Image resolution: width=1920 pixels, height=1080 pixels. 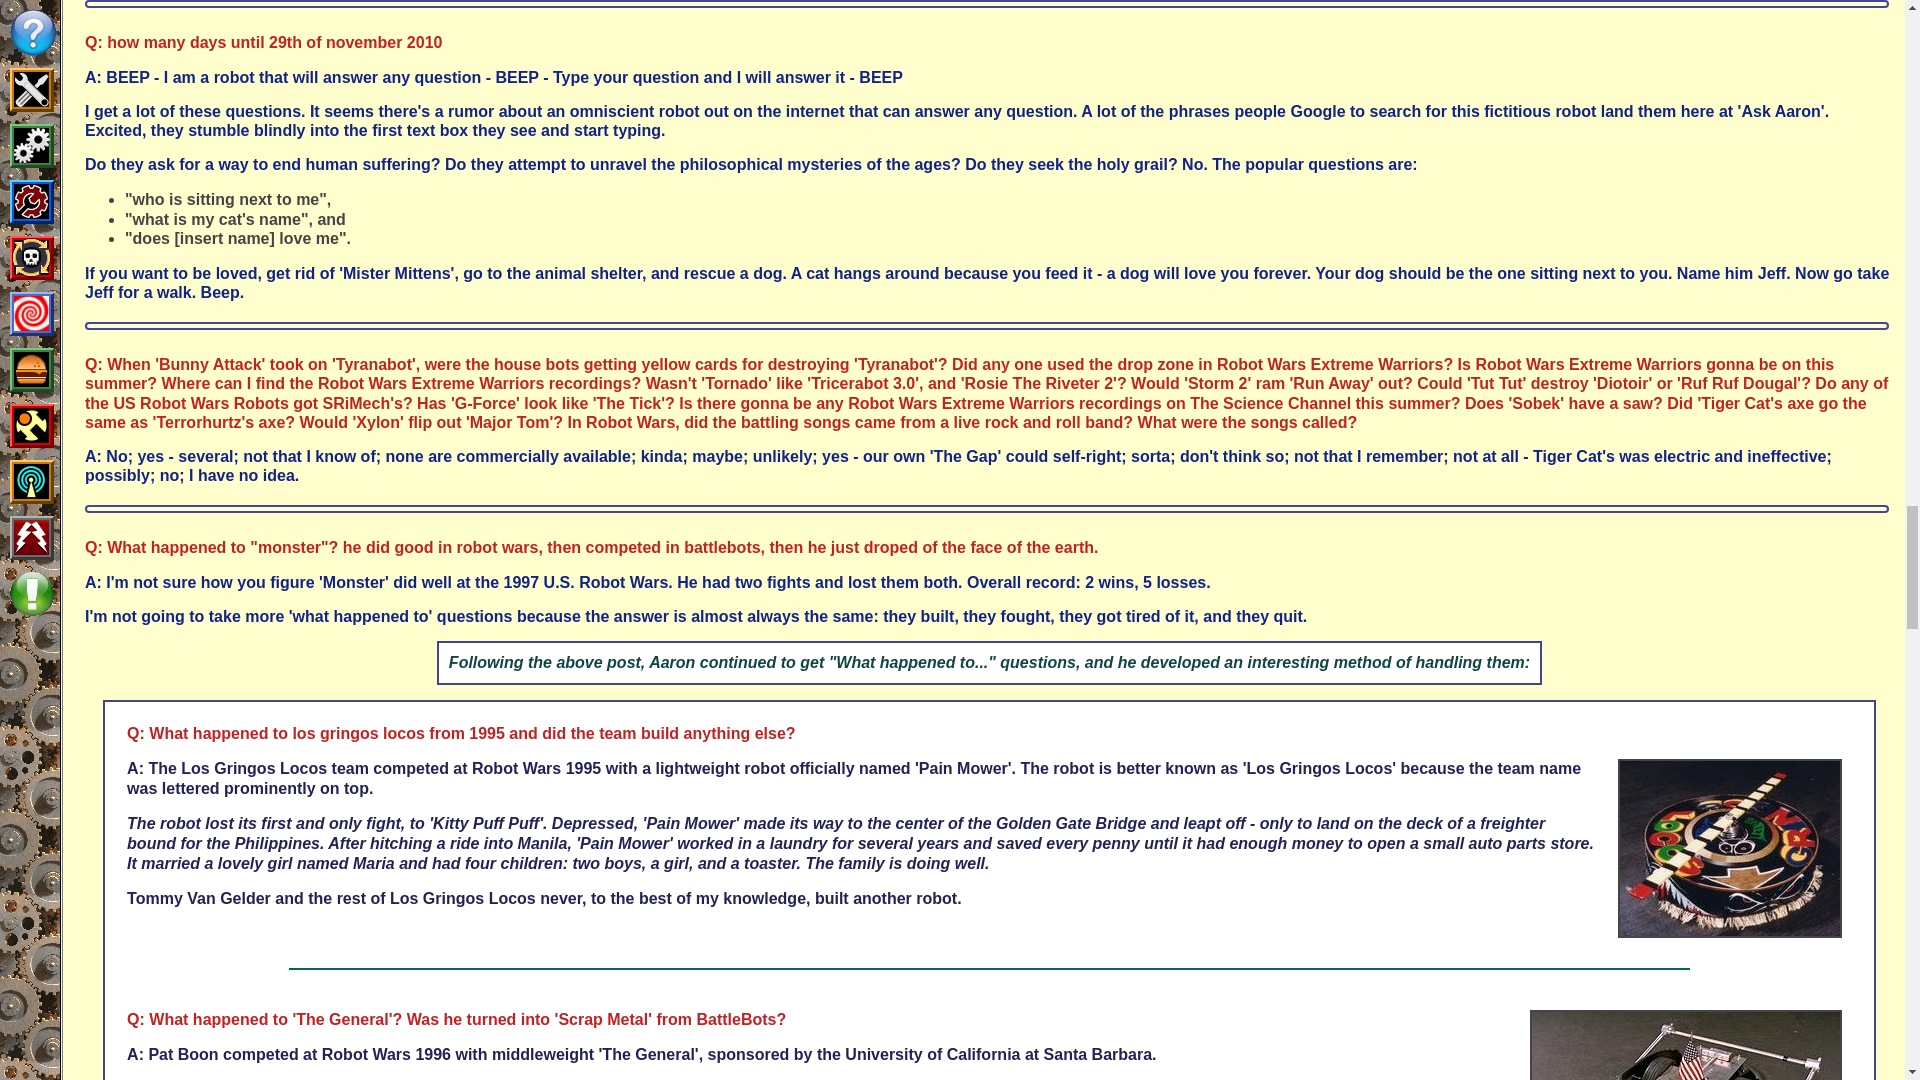 I want to click on 'The General' combat robot., so click(x=1686, y=1044).